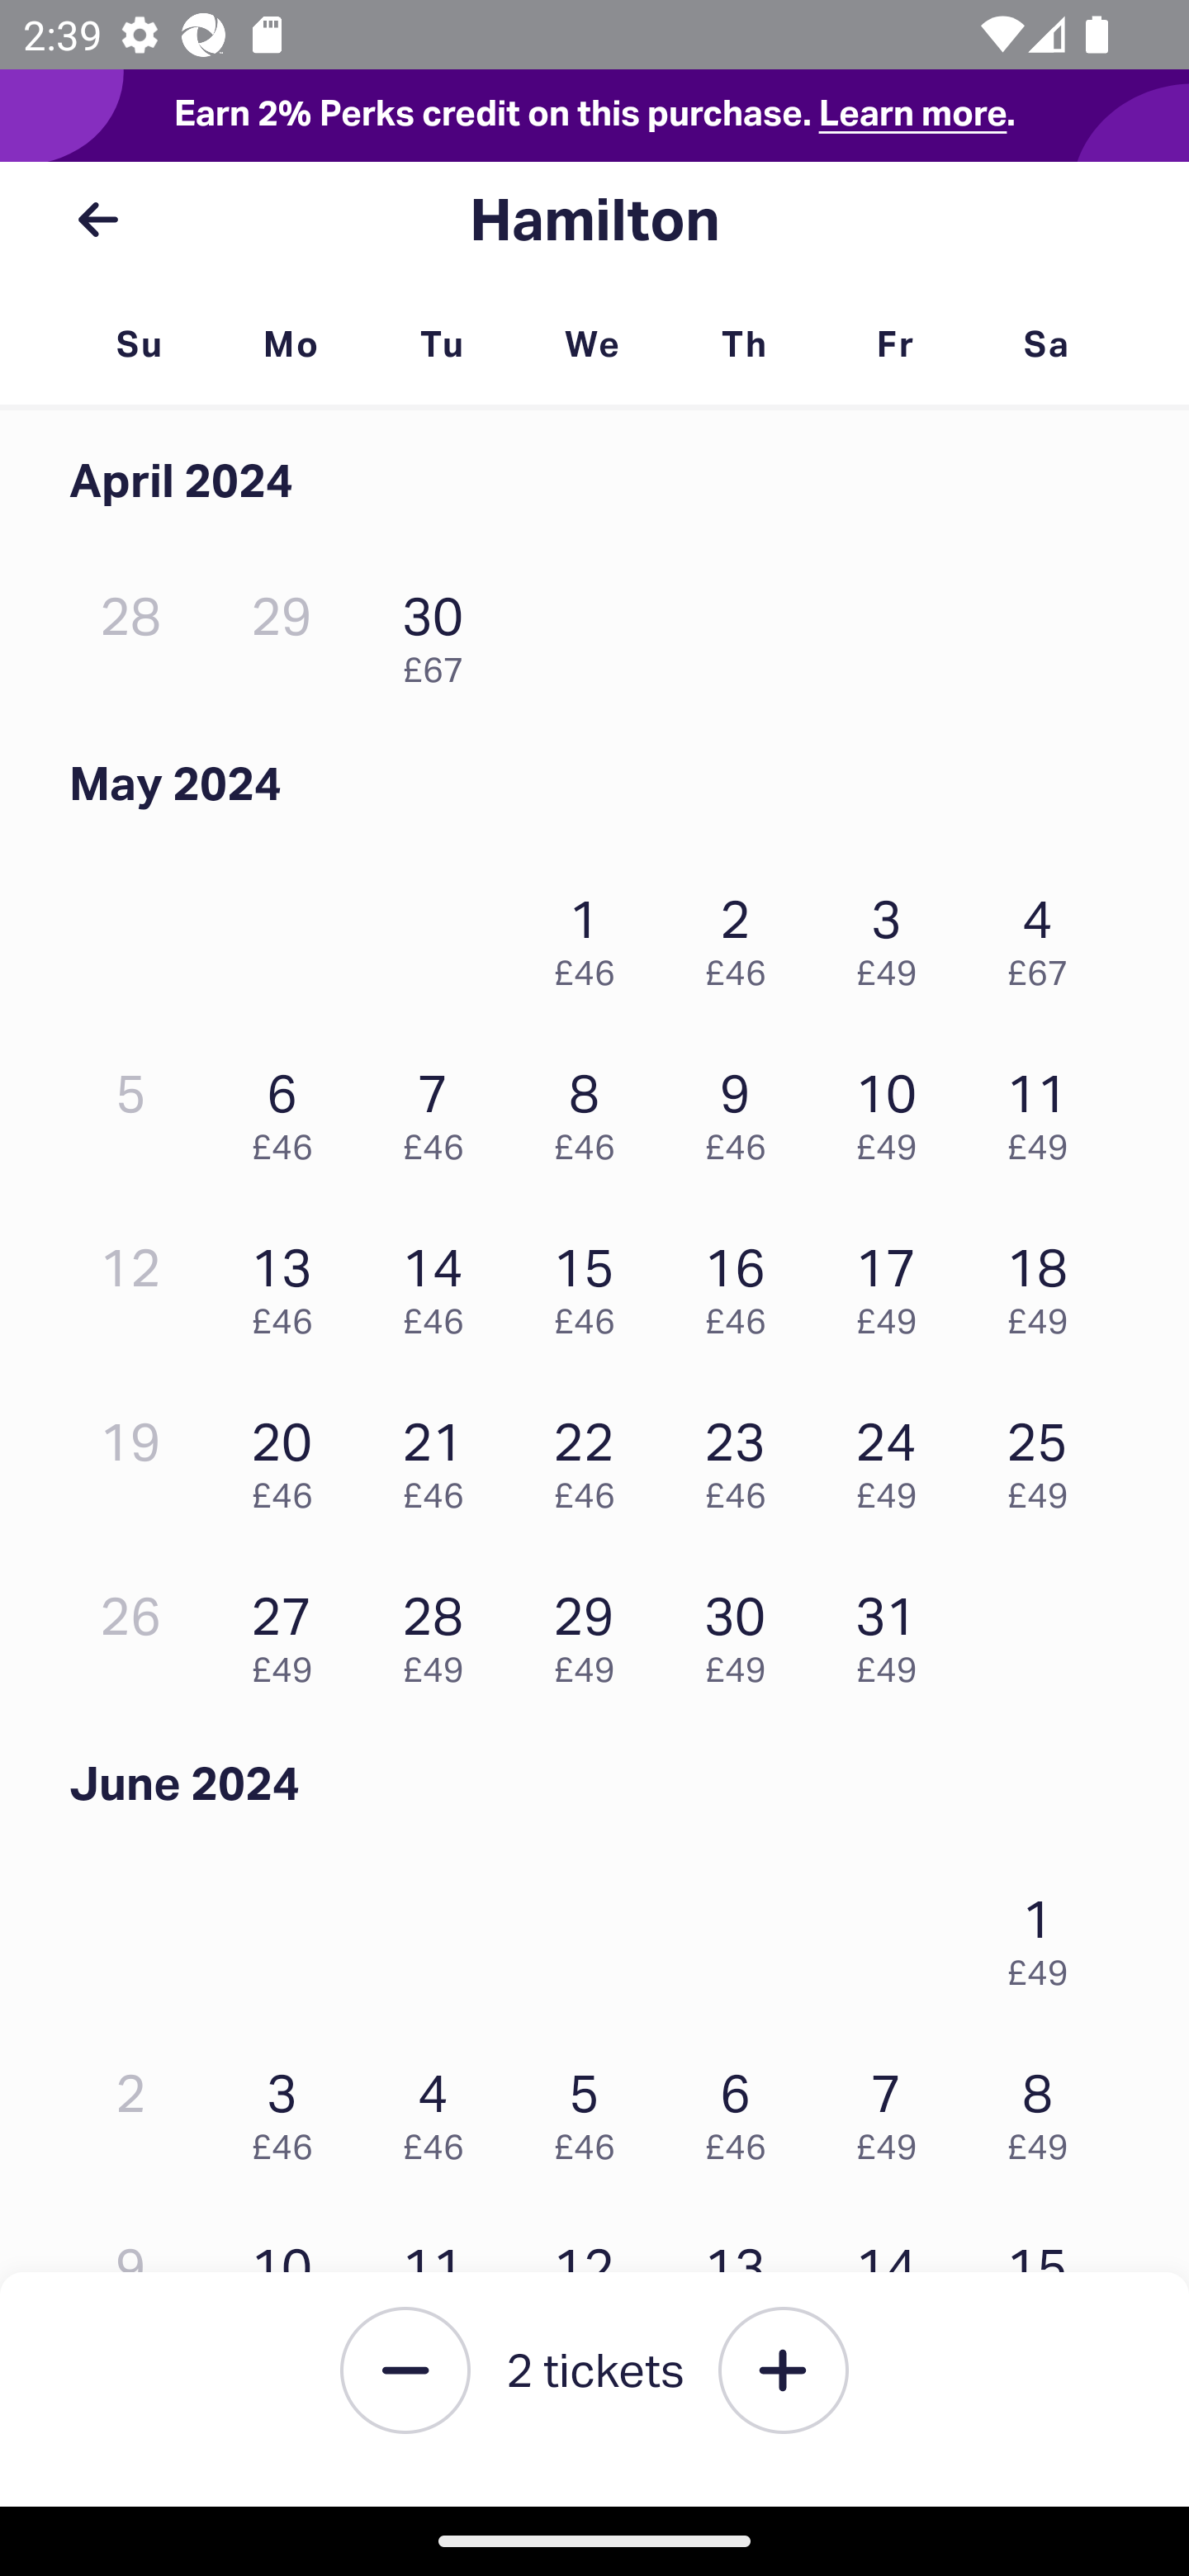 This screenshot has width=1189, height=2576. I want to click on back button, so click(97, 220).